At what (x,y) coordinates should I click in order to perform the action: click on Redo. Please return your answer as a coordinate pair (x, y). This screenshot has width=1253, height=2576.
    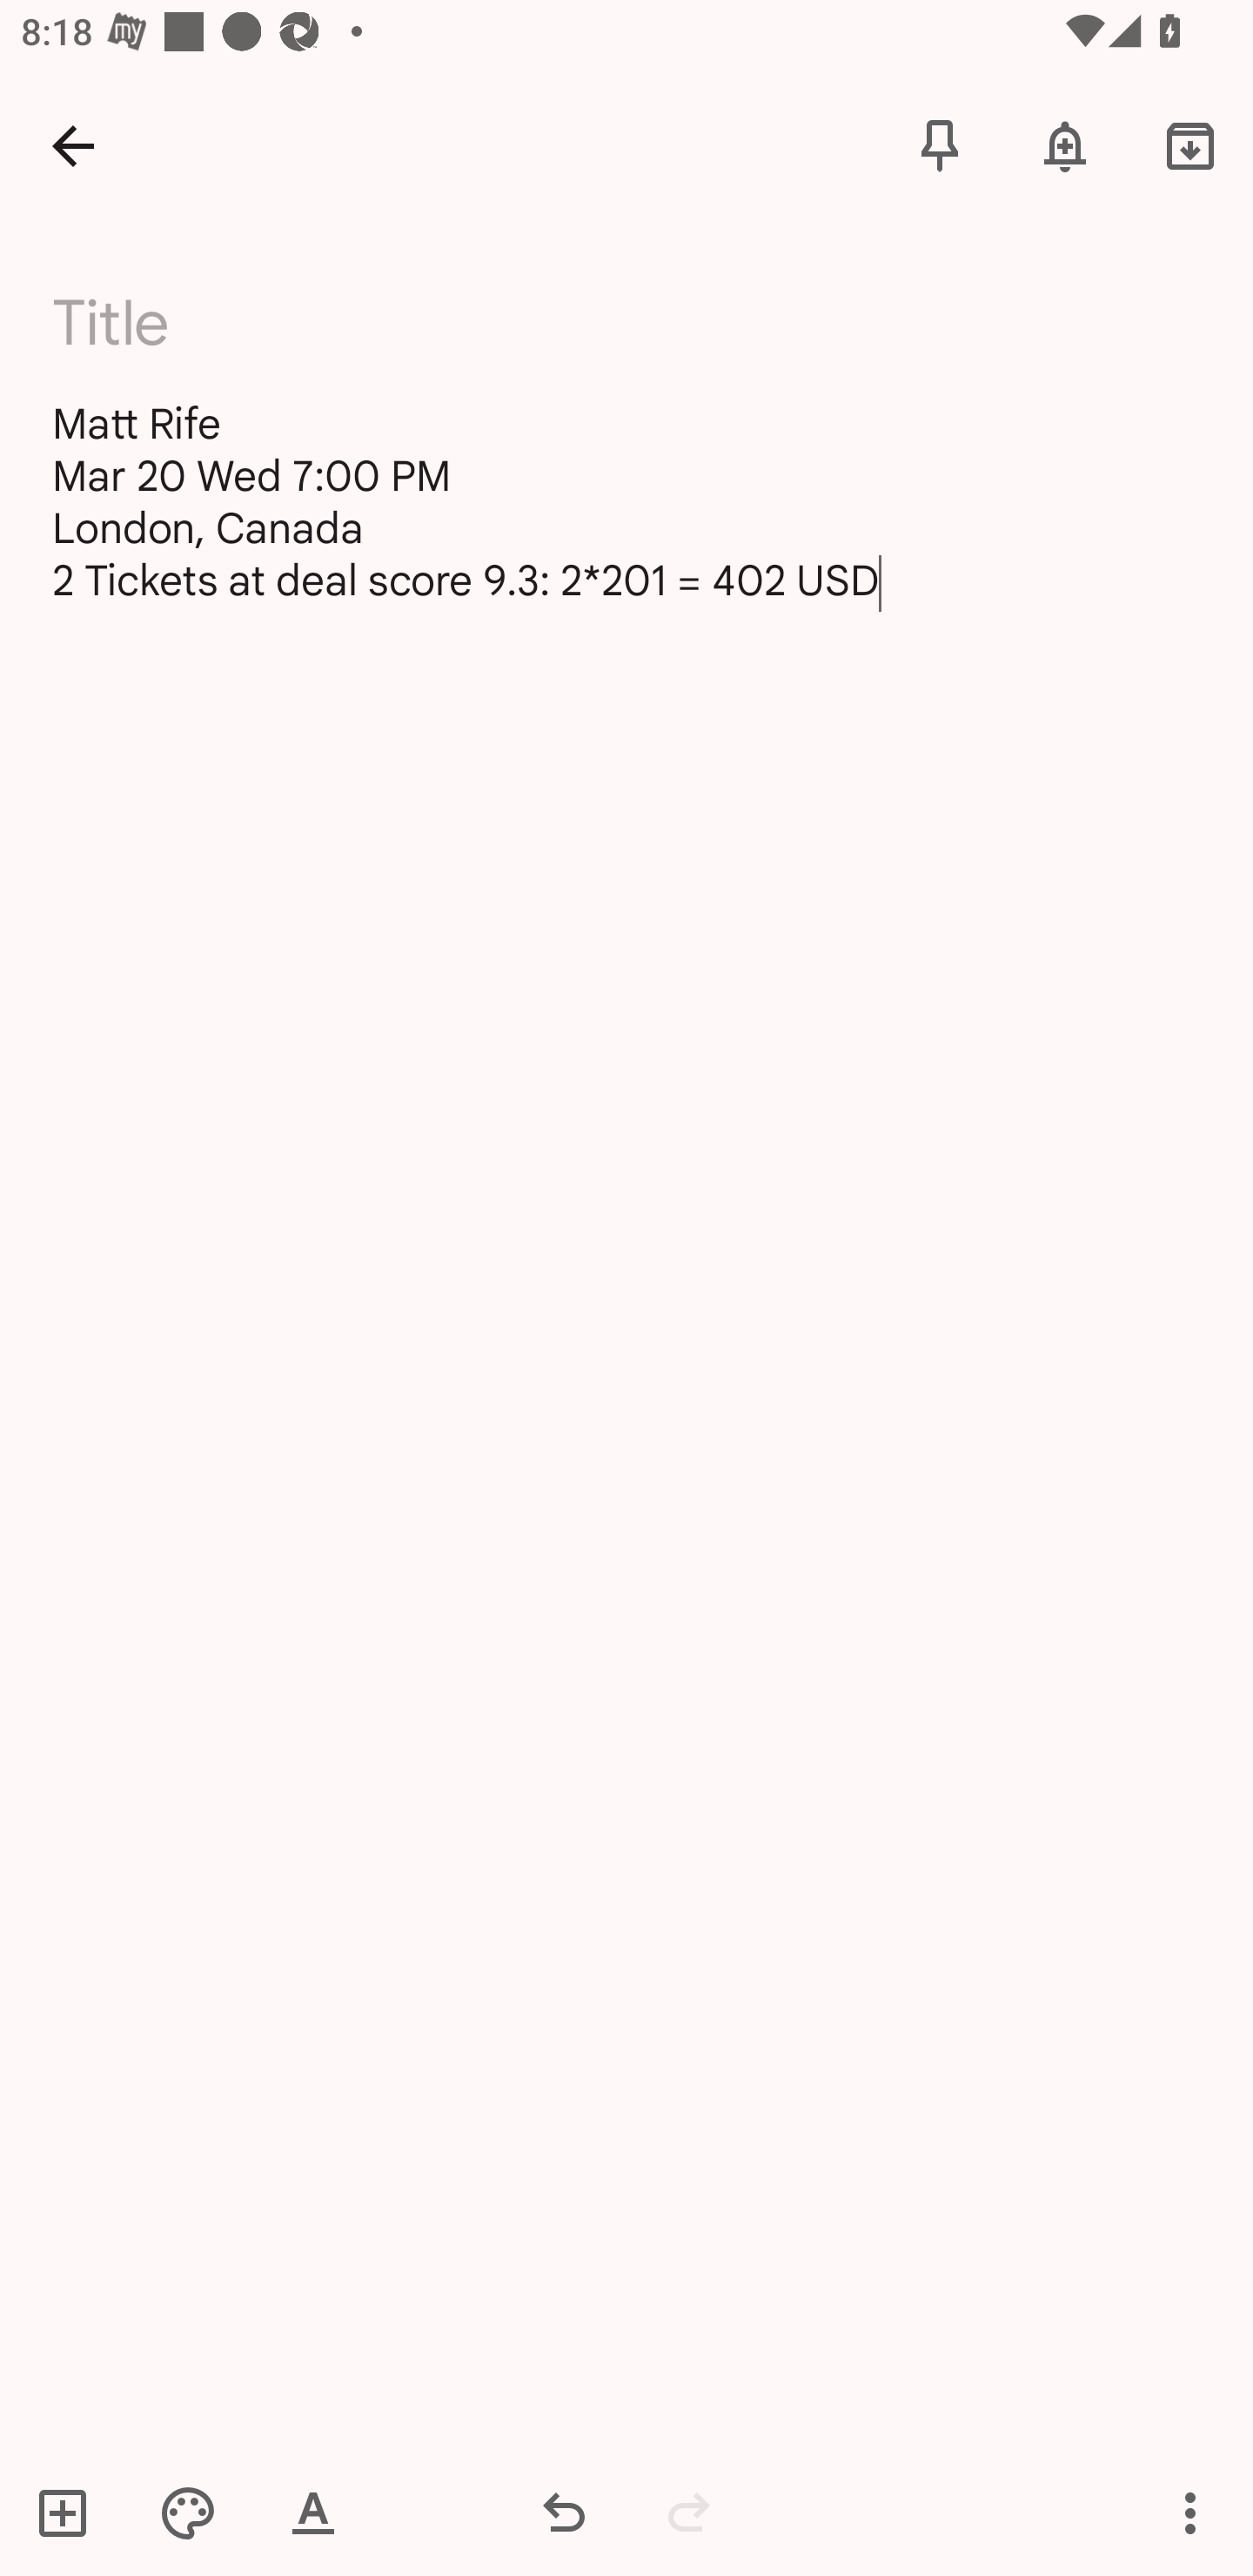
    Looking at the image, I should click on (689, 2512).